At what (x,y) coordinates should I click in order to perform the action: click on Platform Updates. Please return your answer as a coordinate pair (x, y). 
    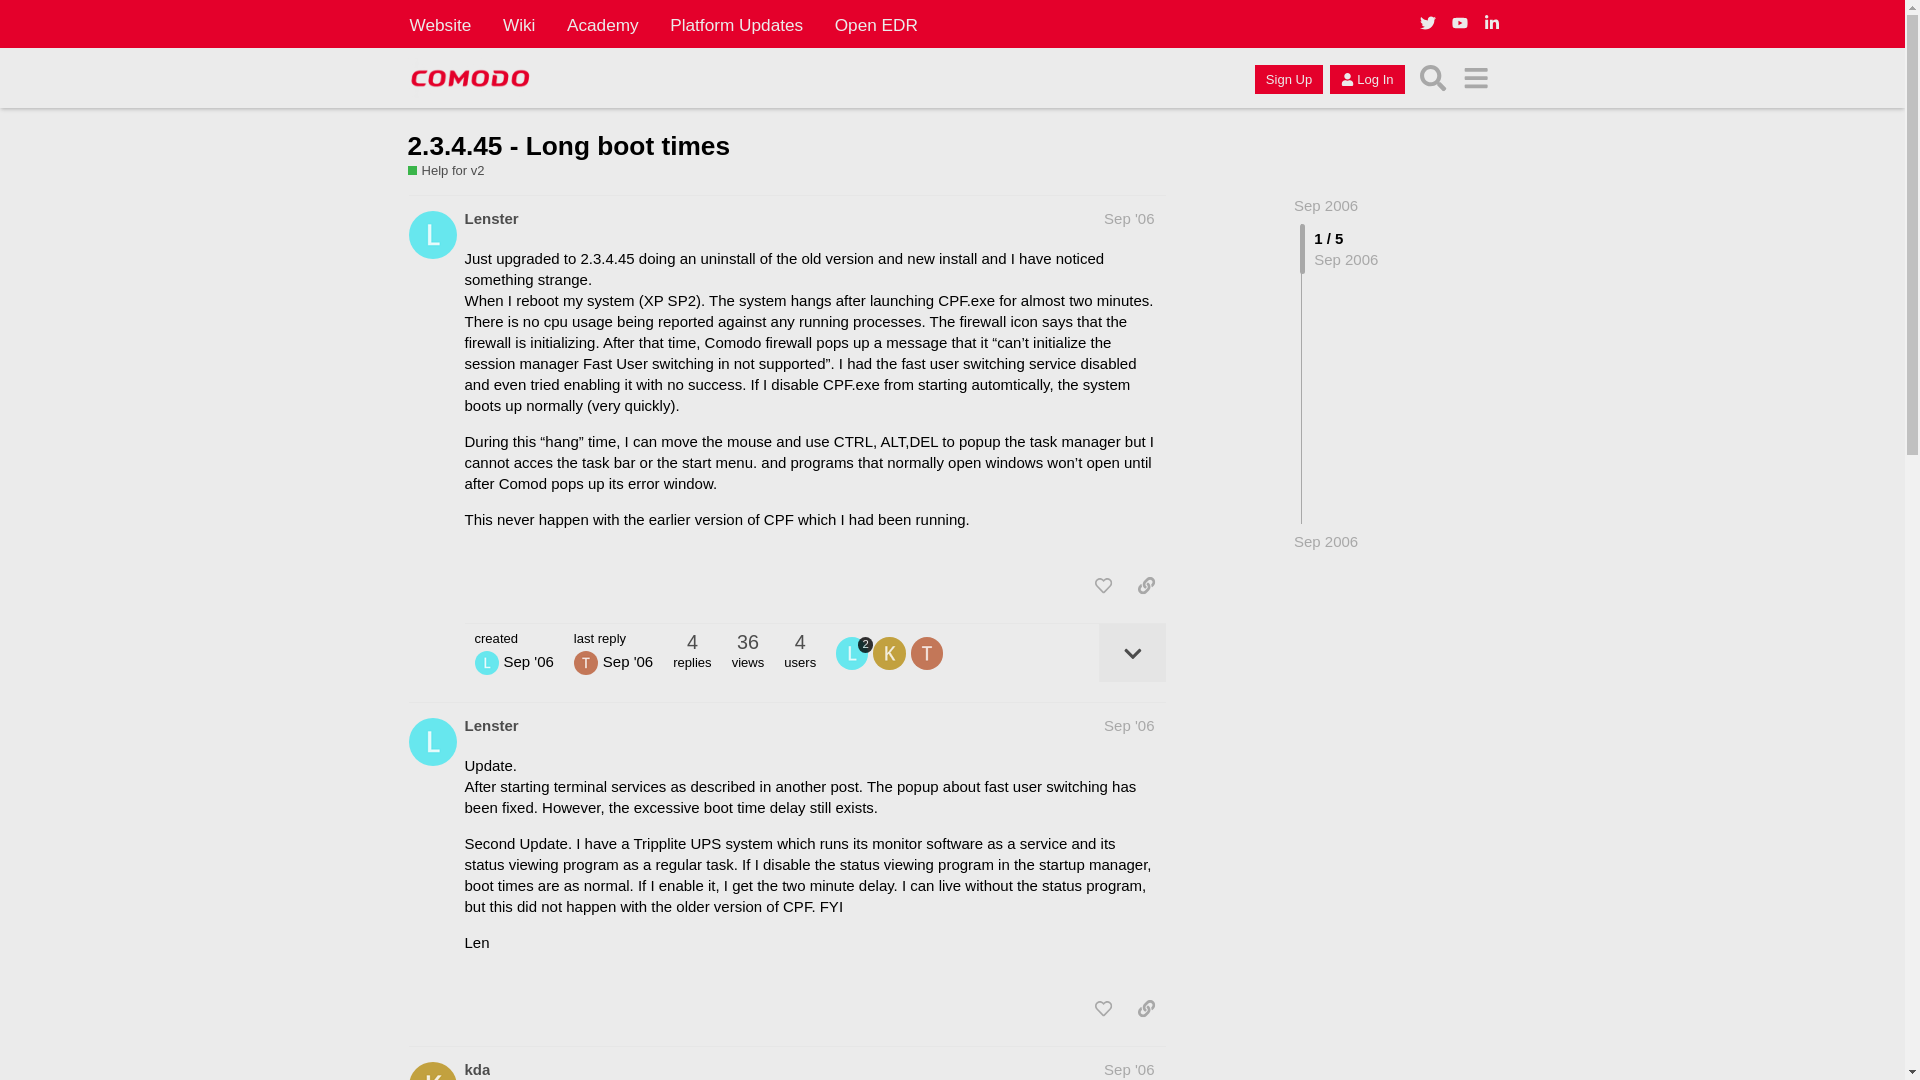
    Looking at the image, I should click on (736, 24).